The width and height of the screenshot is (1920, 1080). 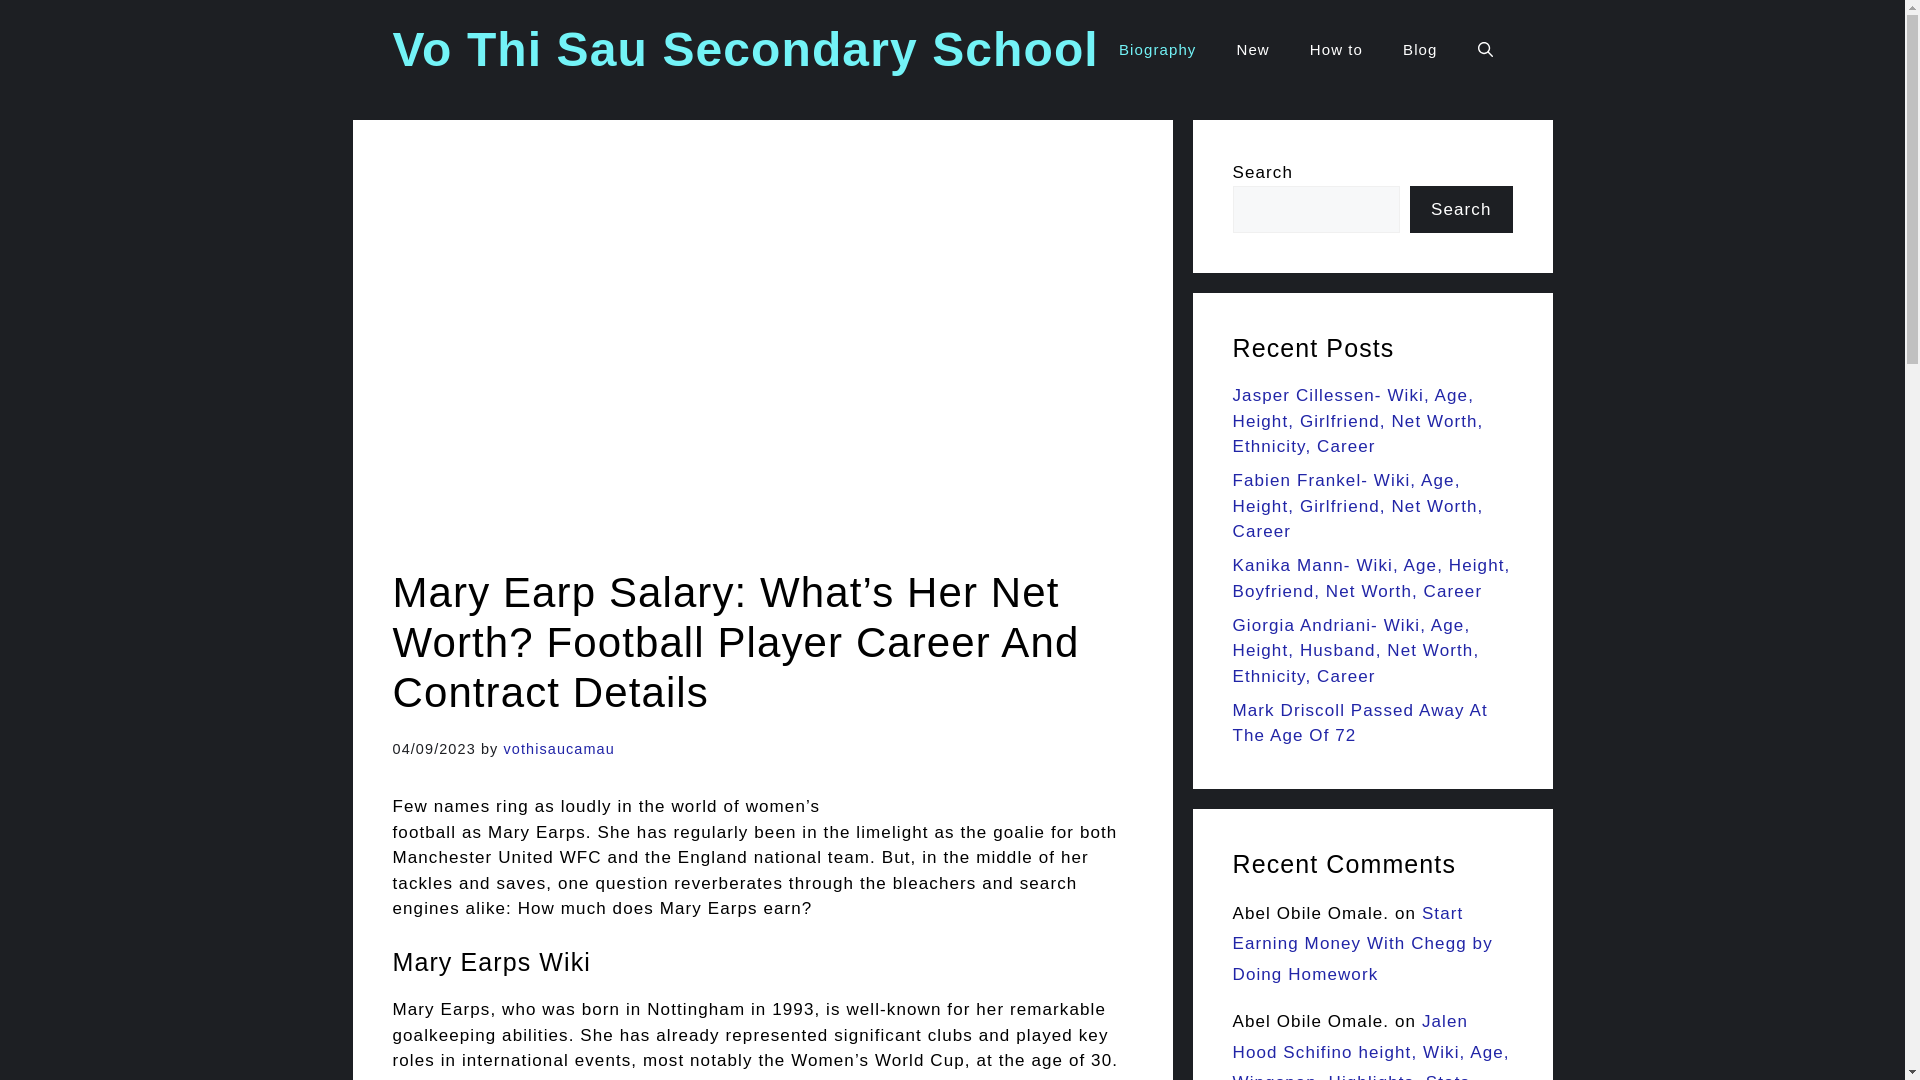 I want to click on Biography, so click(x=1156, y=50).